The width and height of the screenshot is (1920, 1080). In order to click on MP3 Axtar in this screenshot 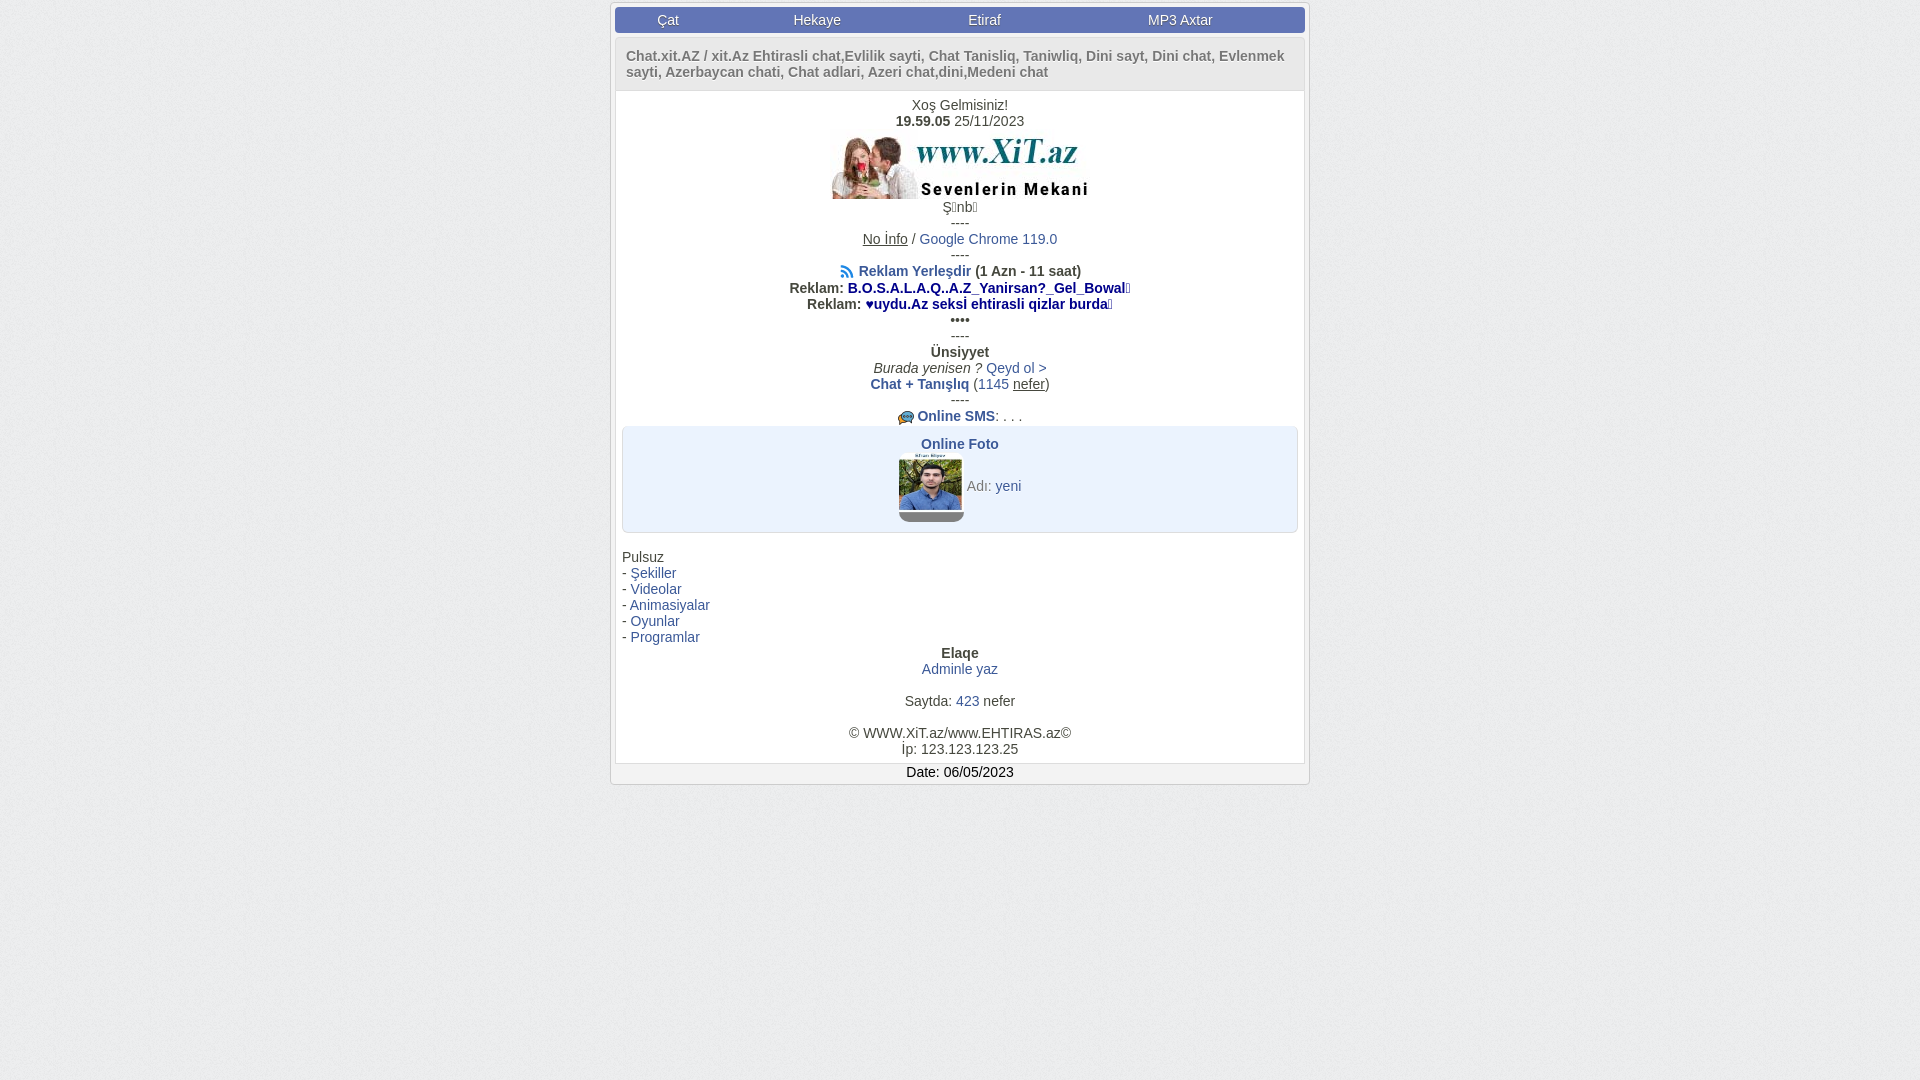, I will do `click(1180, 20)`.